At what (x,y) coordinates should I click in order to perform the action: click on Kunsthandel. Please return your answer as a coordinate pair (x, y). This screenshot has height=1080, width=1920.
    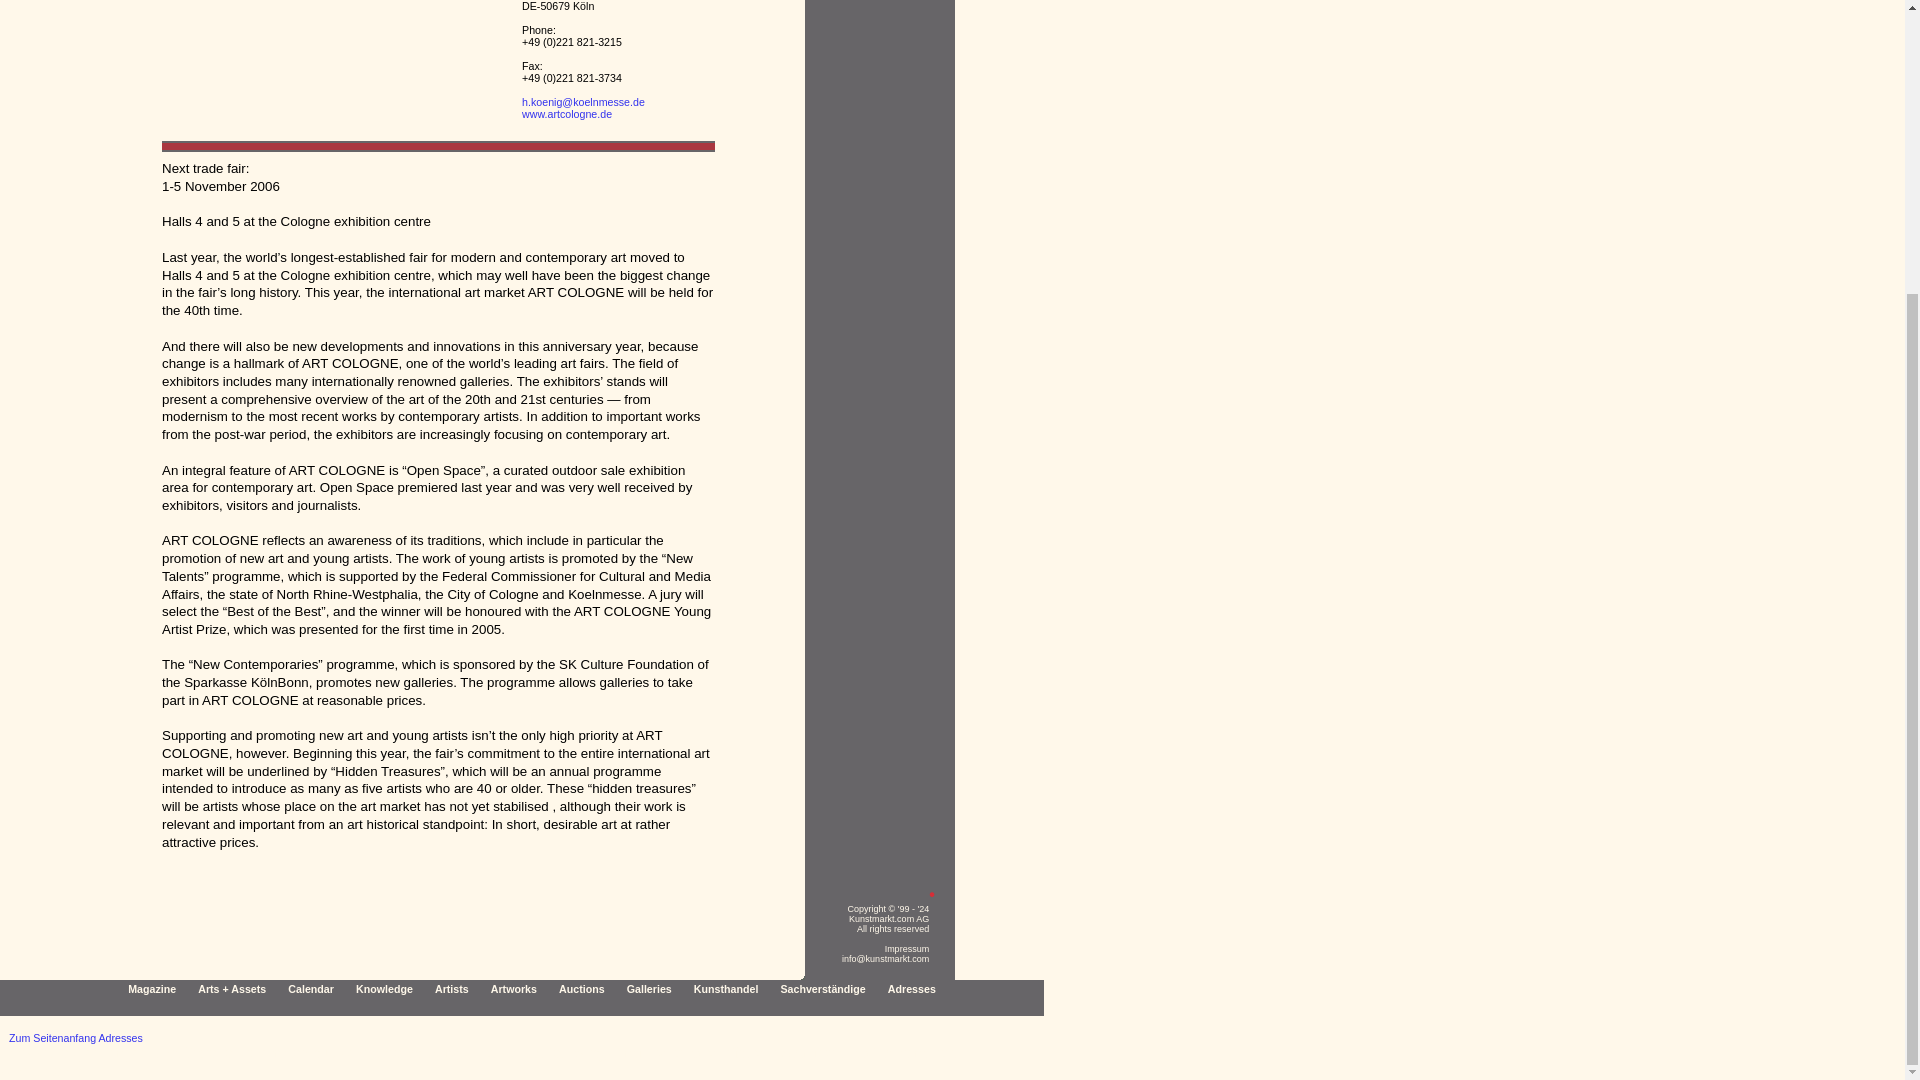
    Looking at the image, I should click on (726, 988).